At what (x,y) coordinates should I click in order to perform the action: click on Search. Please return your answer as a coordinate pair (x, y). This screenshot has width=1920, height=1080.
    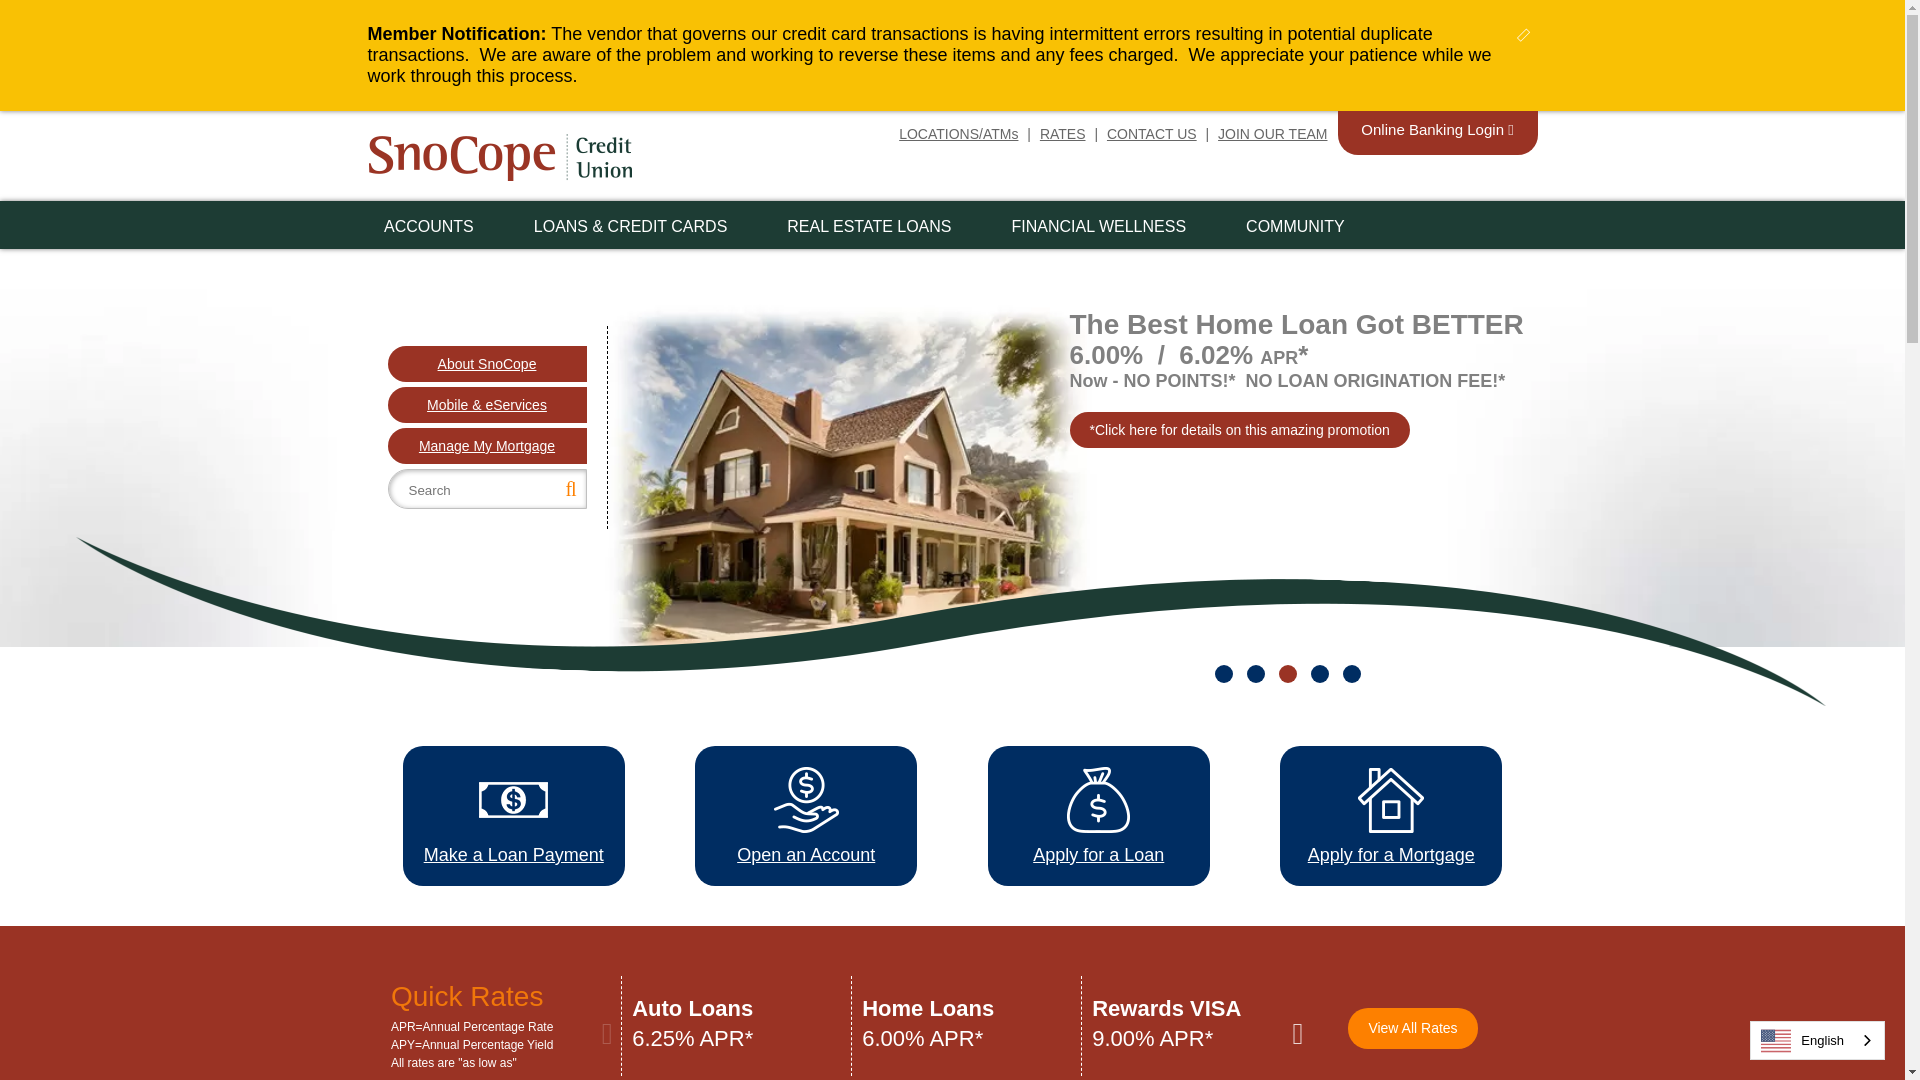
    Looking at the image, I should click on (570, 489).